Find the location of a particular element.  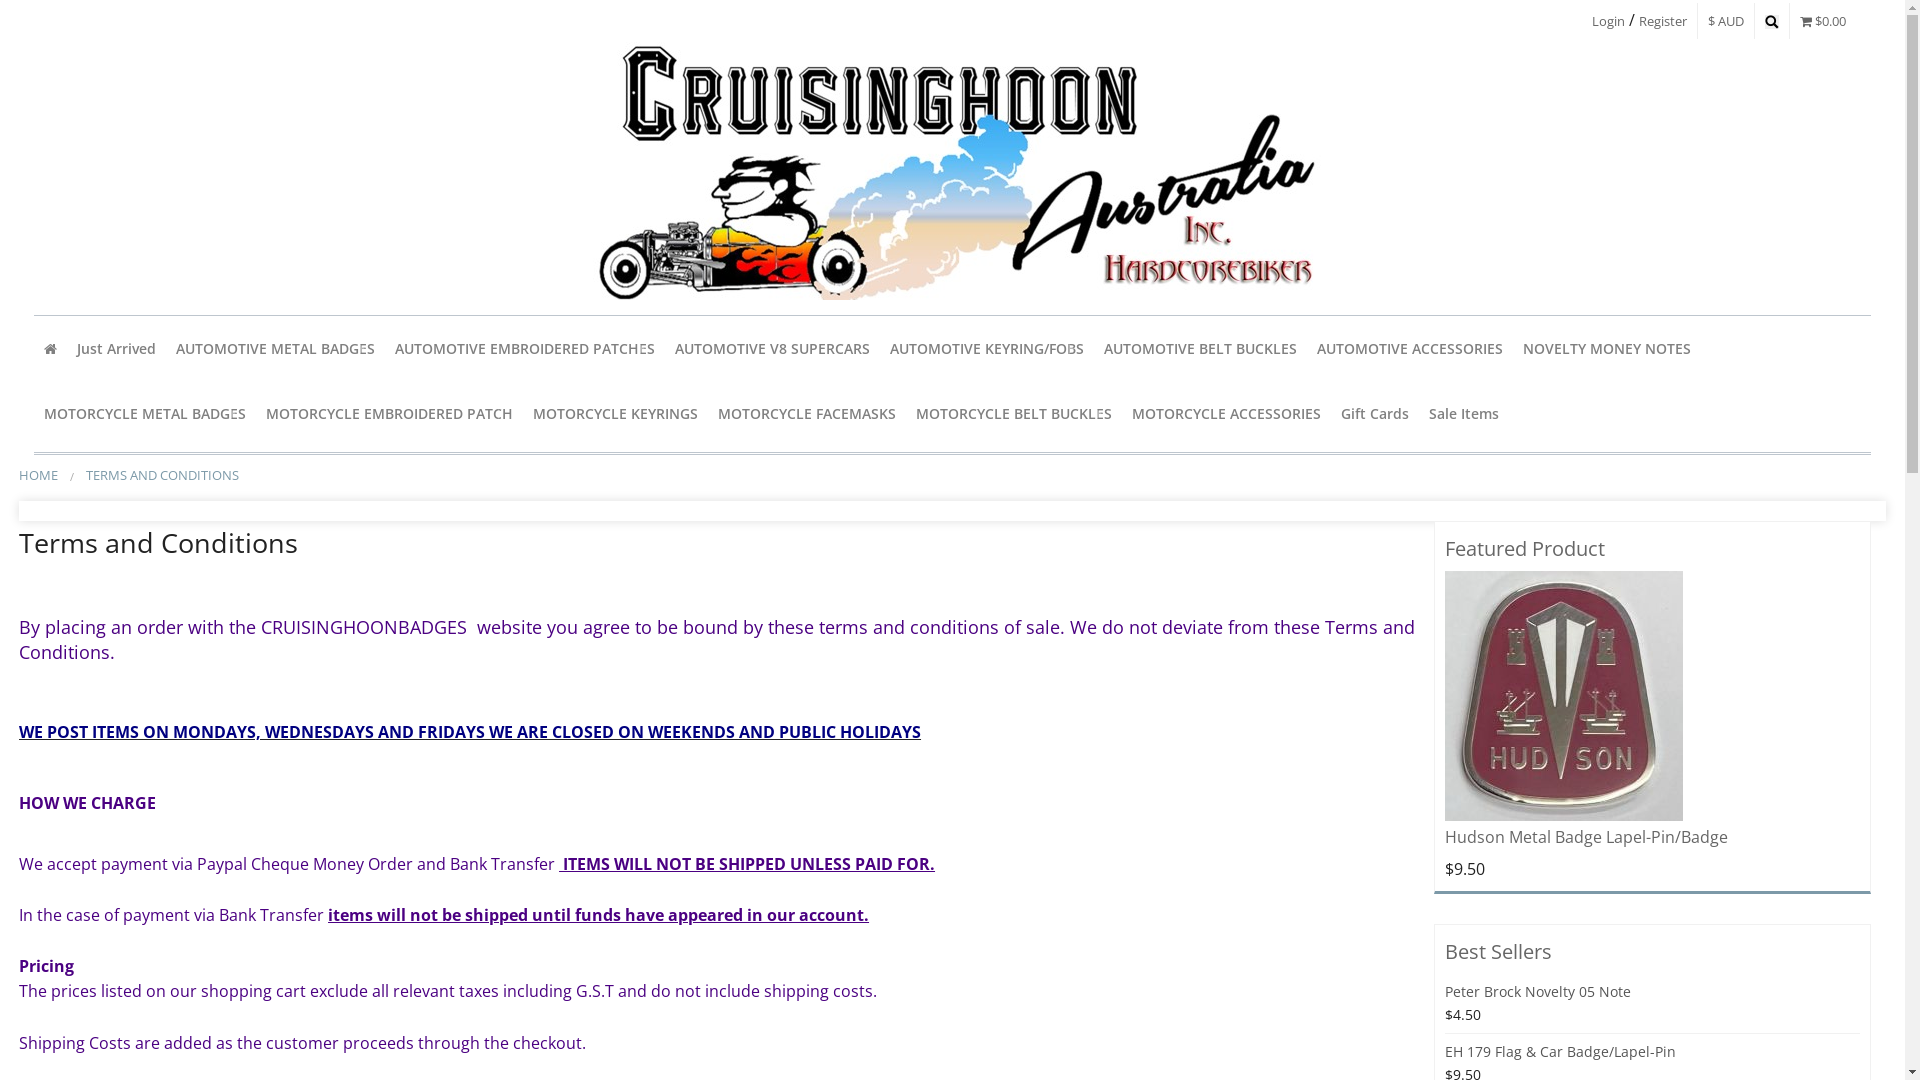

AUTOMOTIVE EMBROIDERED PATCHES is located at coordinates (525, 348).